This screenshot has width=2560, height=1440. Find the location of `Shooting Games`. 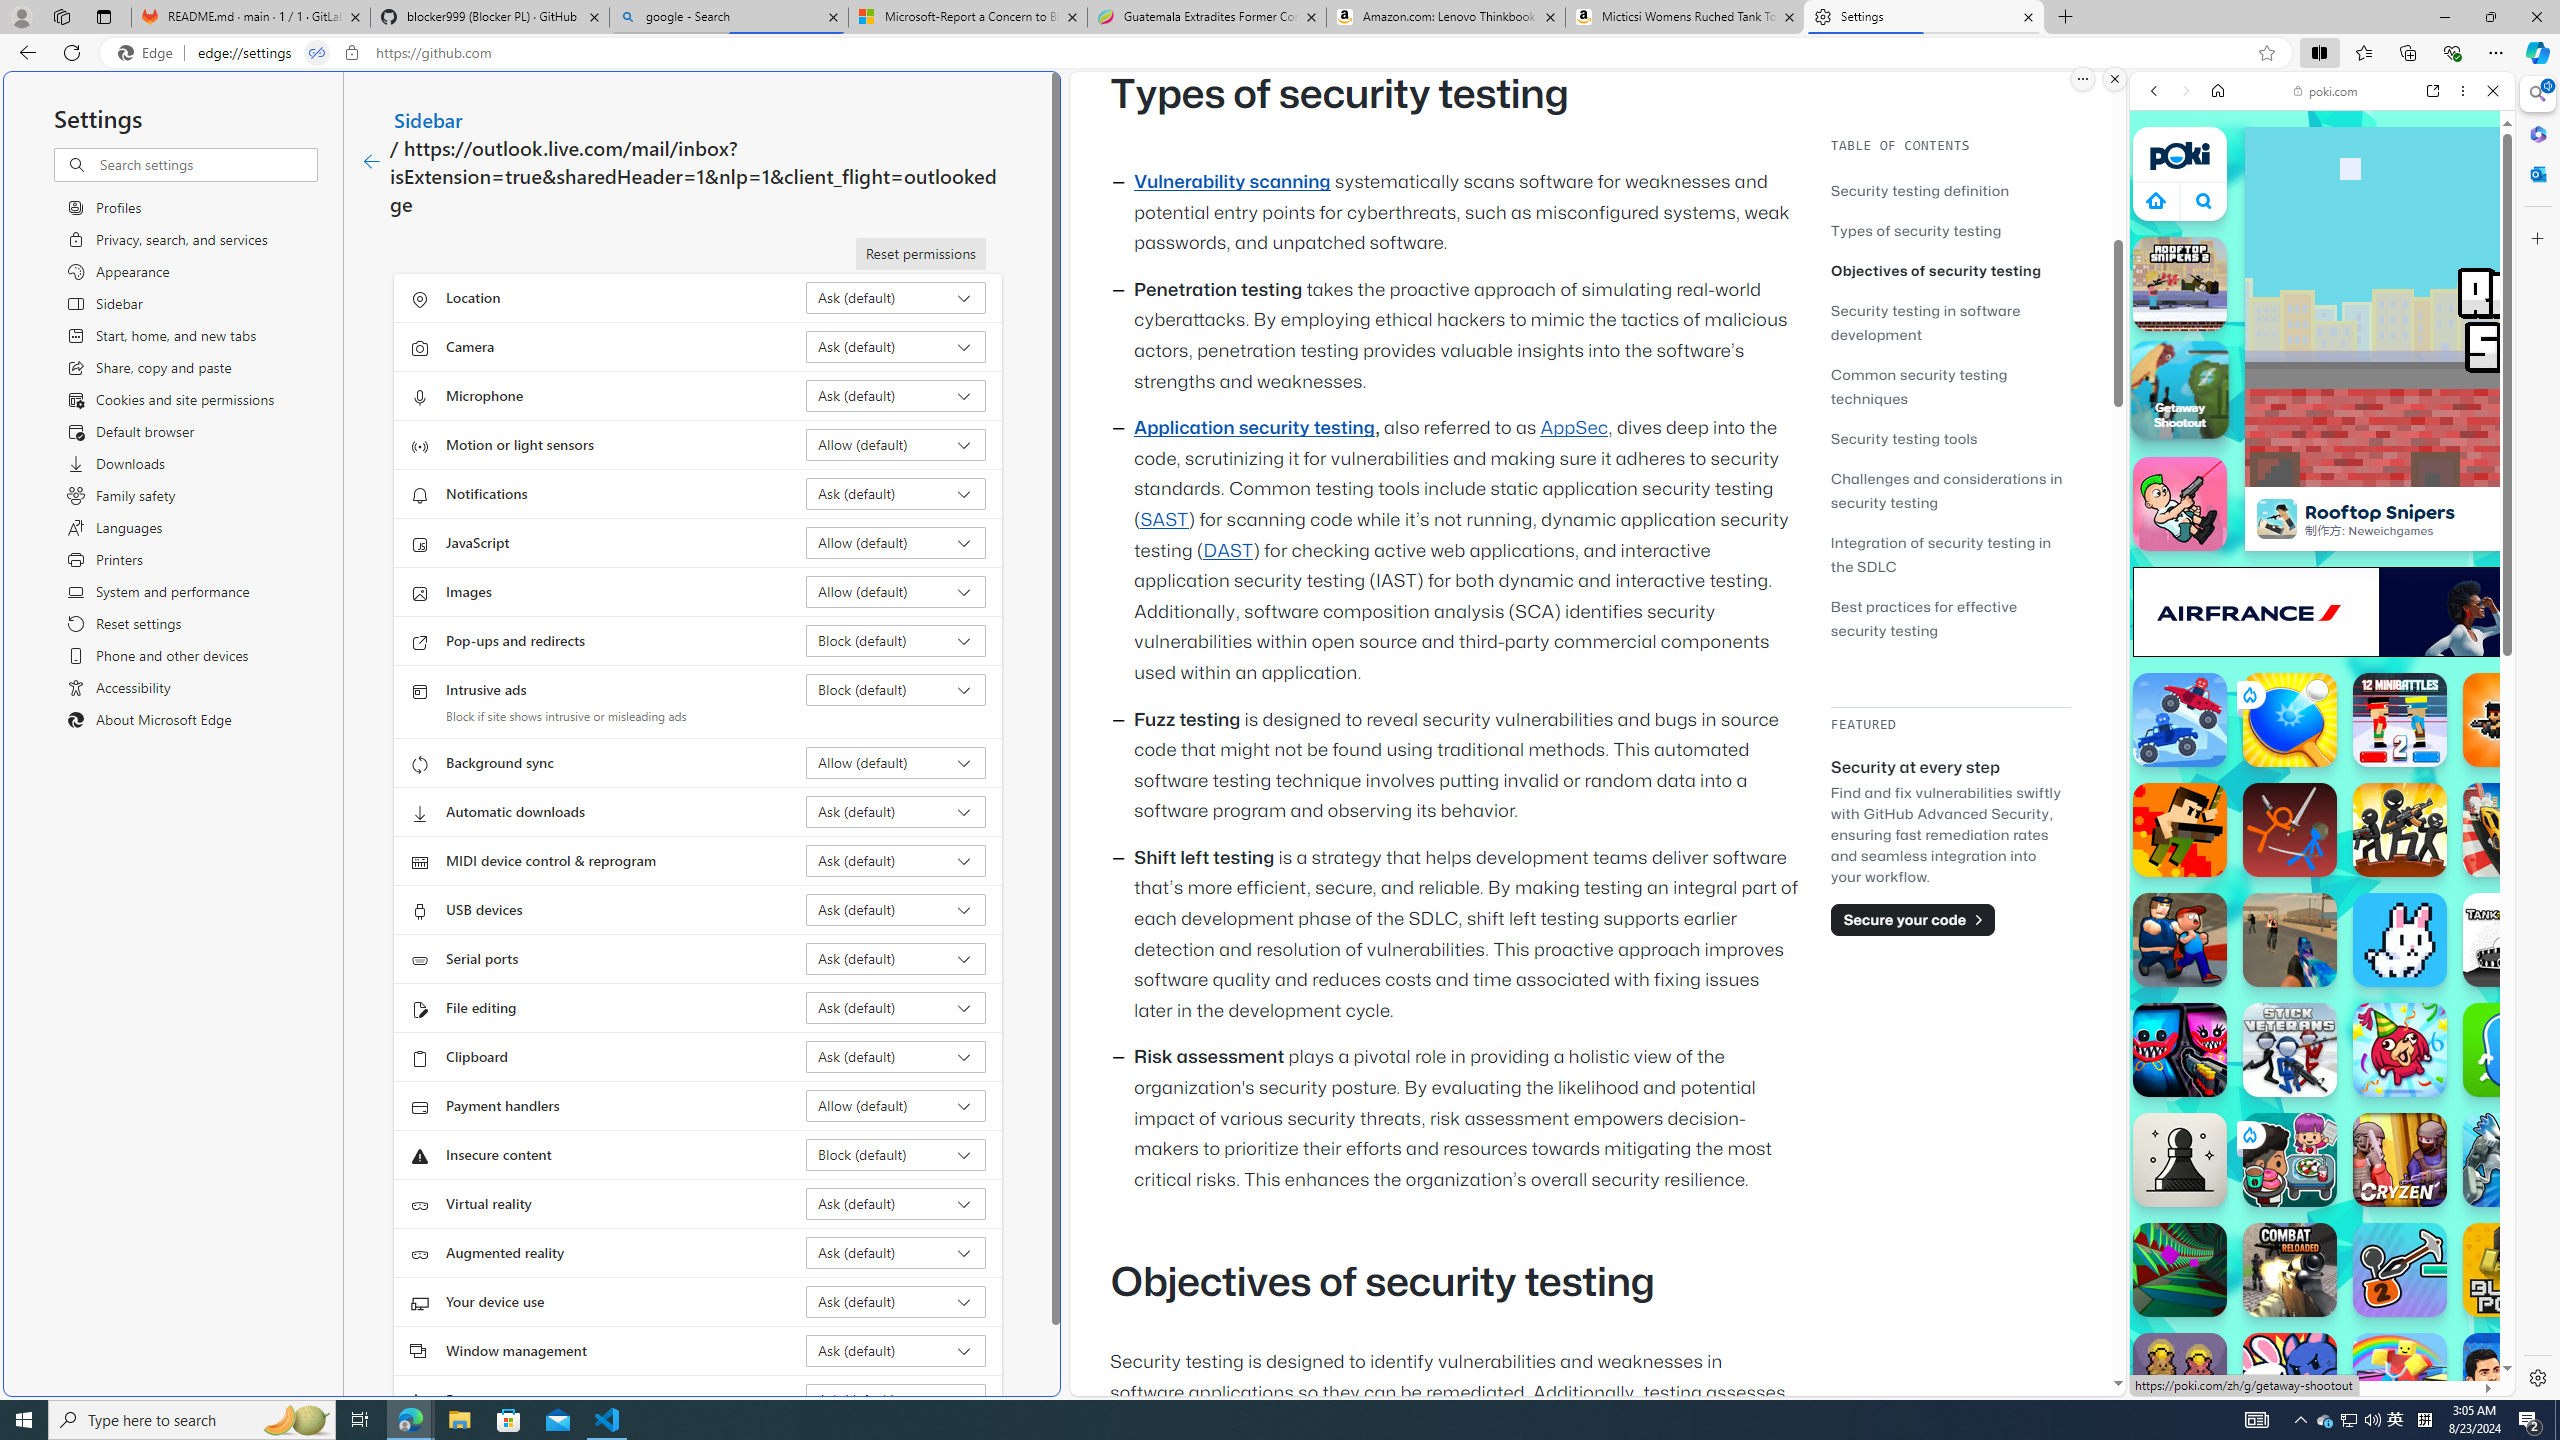

Shooting Games is located at coordinates (2322, 520).